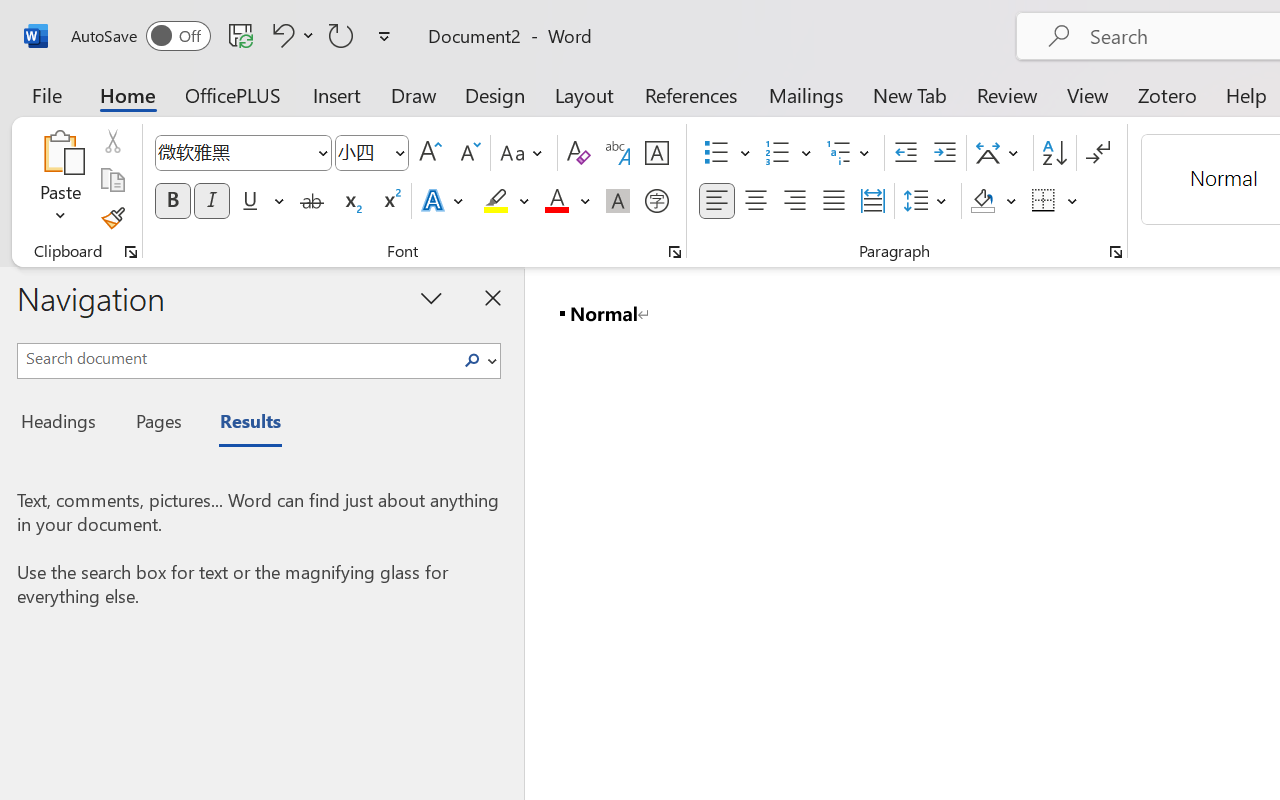 This screenshot has height=800, width=1280. Describe the element at coordinates (60, 180) in the screenshot. I see `Paste` at that location.